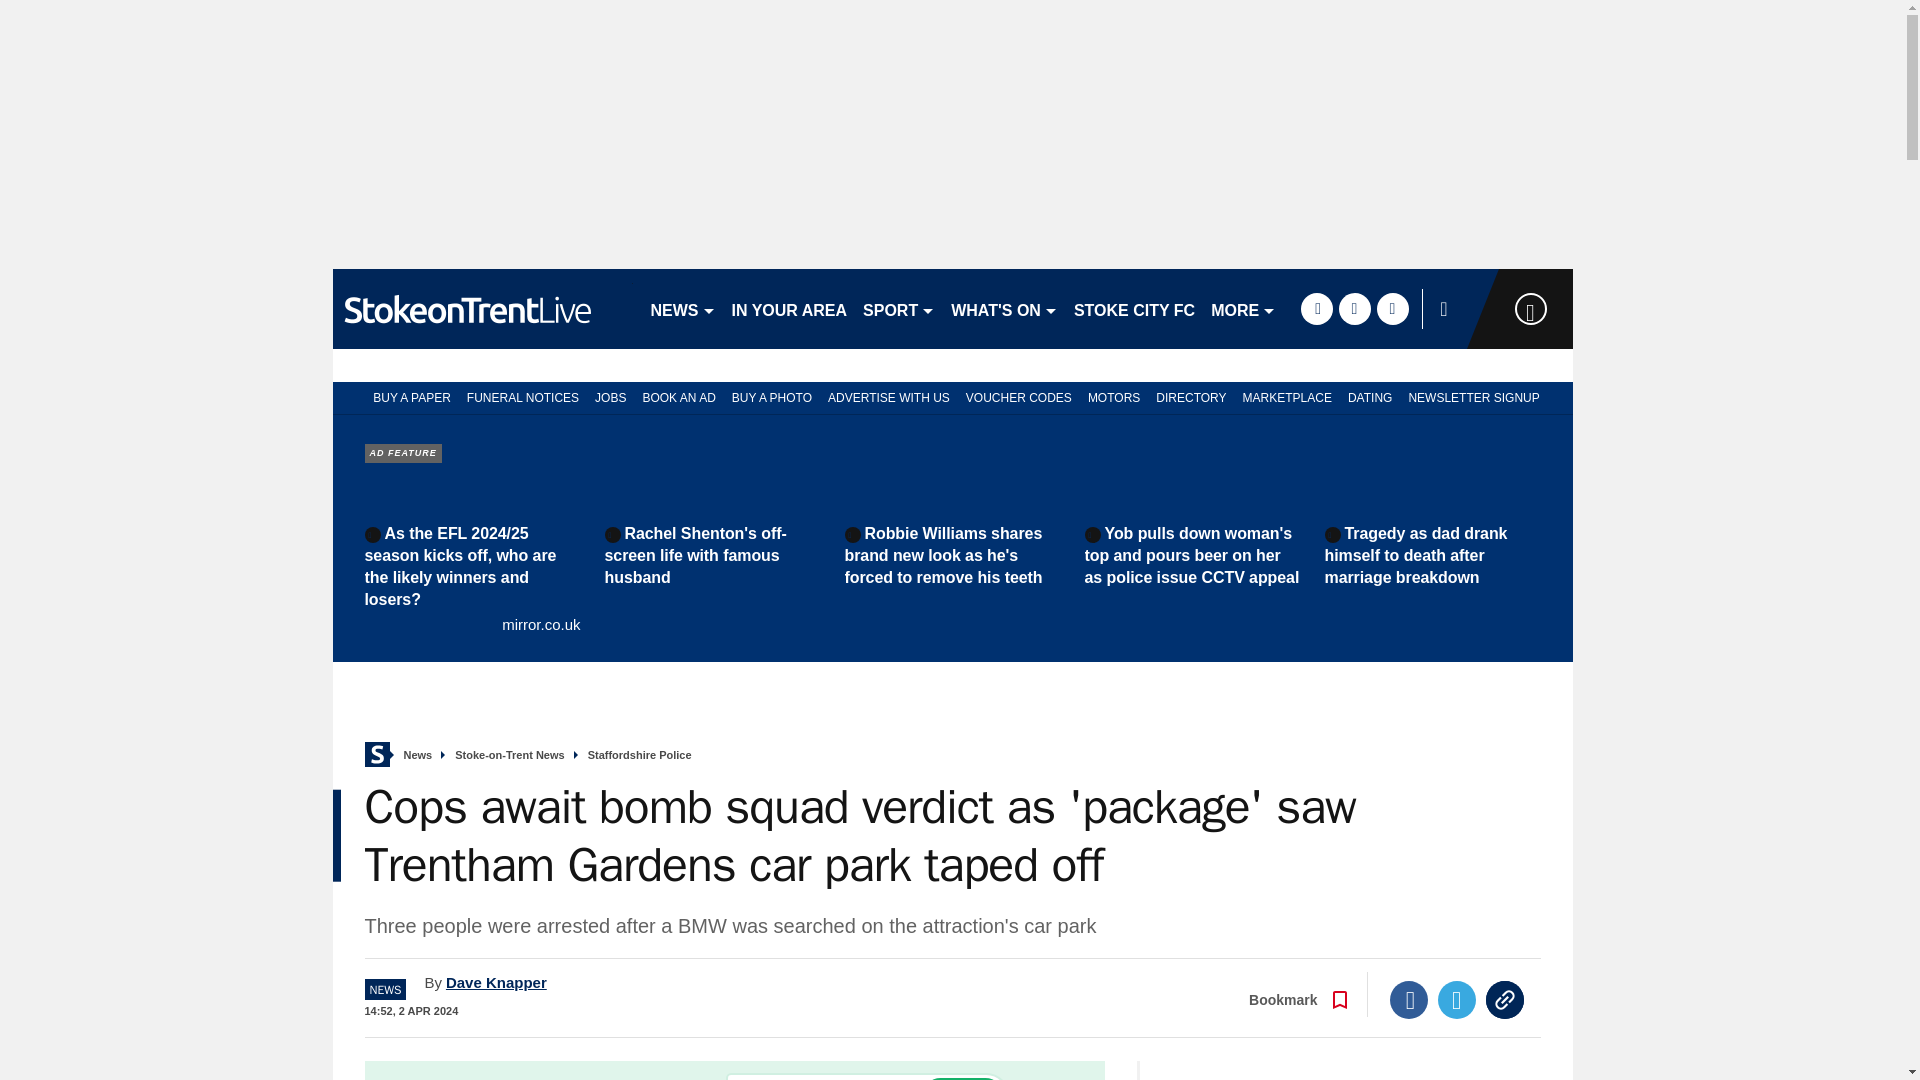 The height and width of the screenshot is (1080, 1920). What do you see at coordinates (1392, 308) in the screenshot?
I see `instagram` at bounding box center [1392, 308].